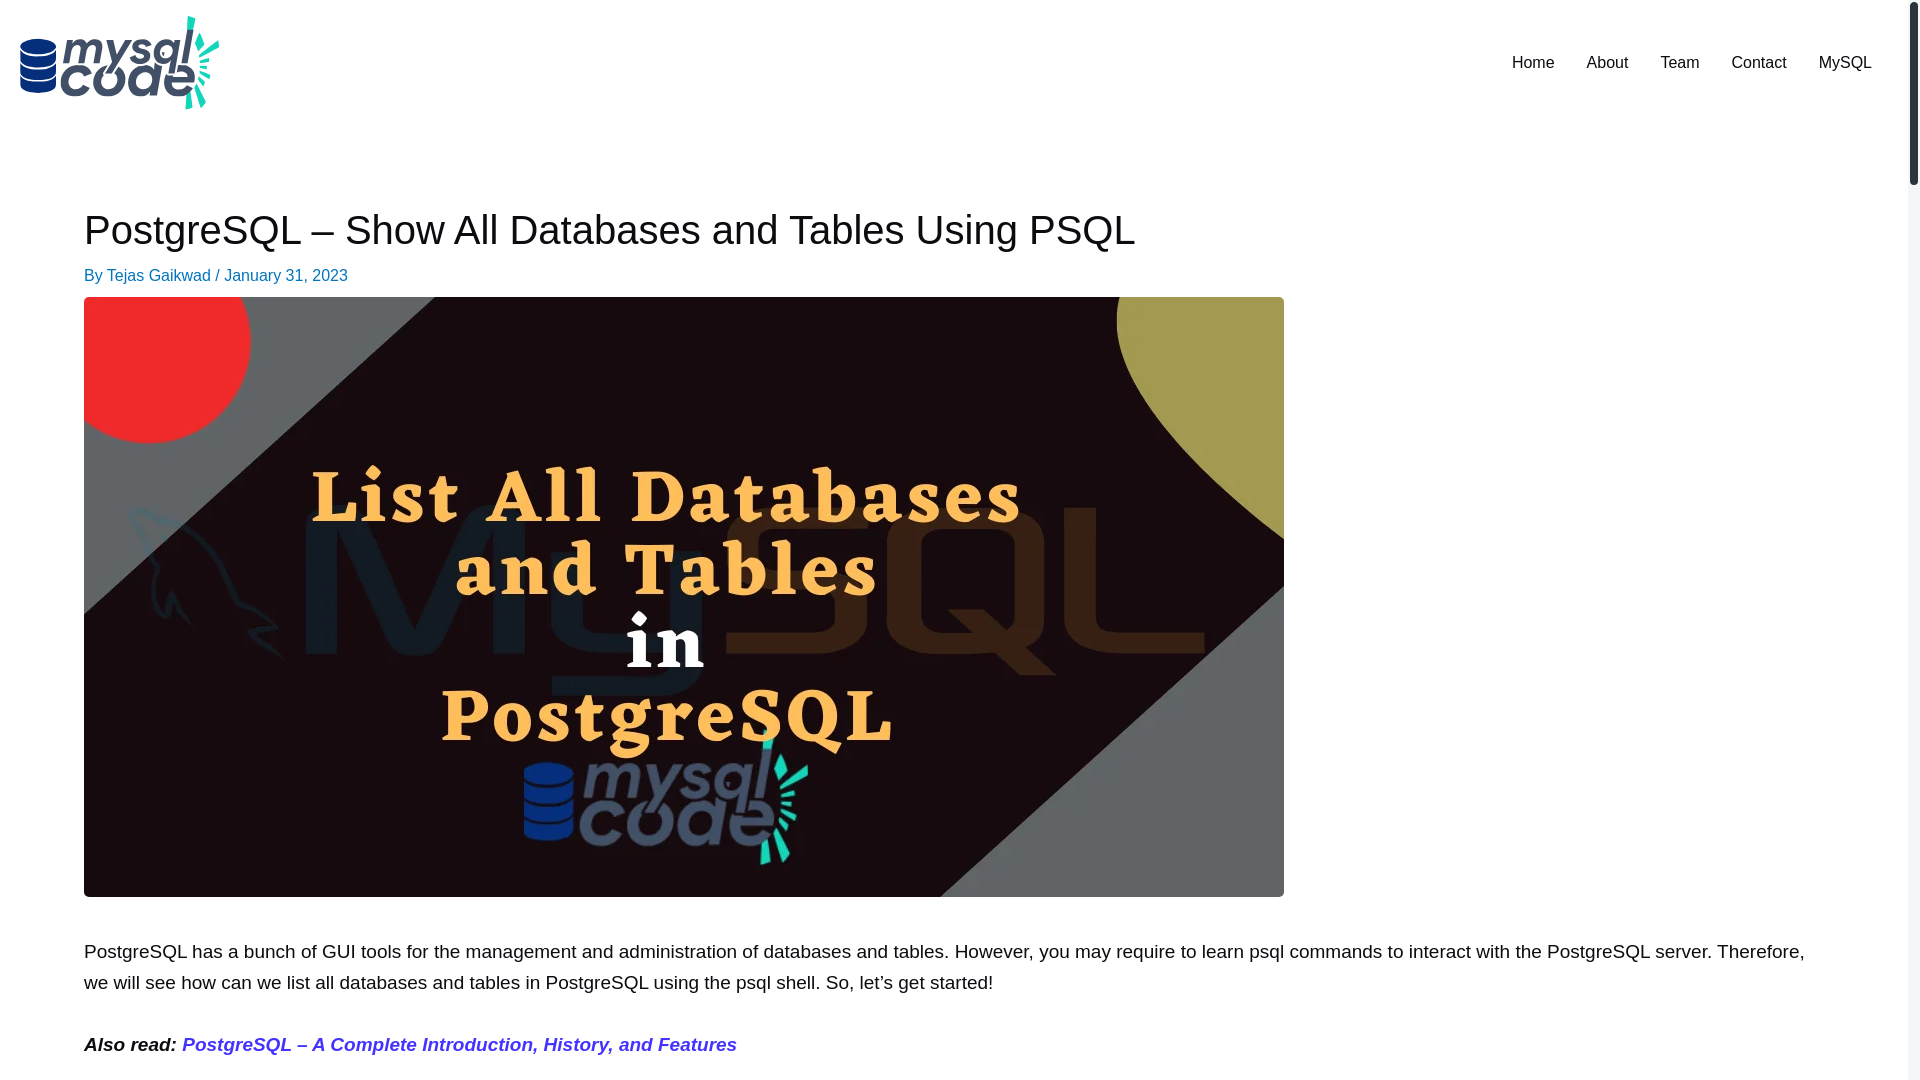 Image resolution: width=1920 pixels, height=1080 pixels. I want to click on Team, so click(1678, 63).